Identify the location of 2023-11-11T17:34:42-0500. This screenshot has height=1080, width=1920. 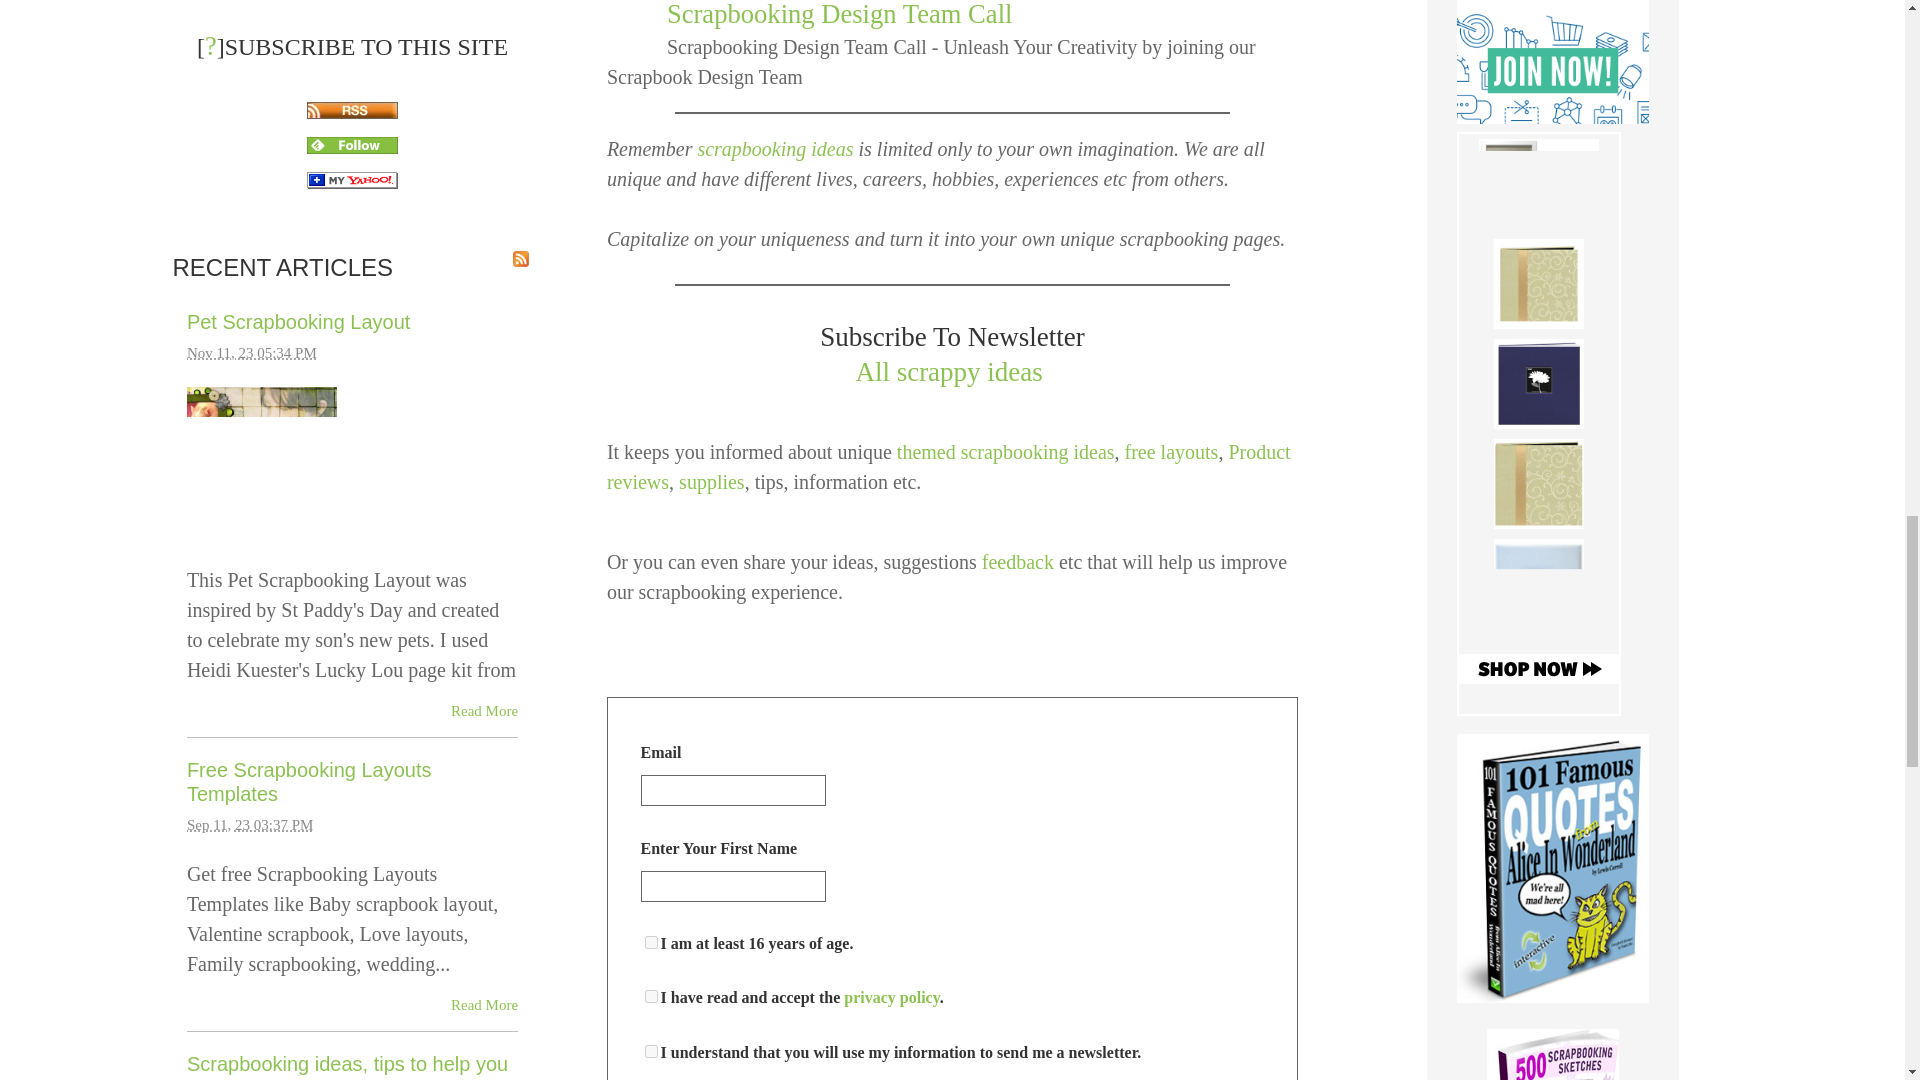
(251, 352).